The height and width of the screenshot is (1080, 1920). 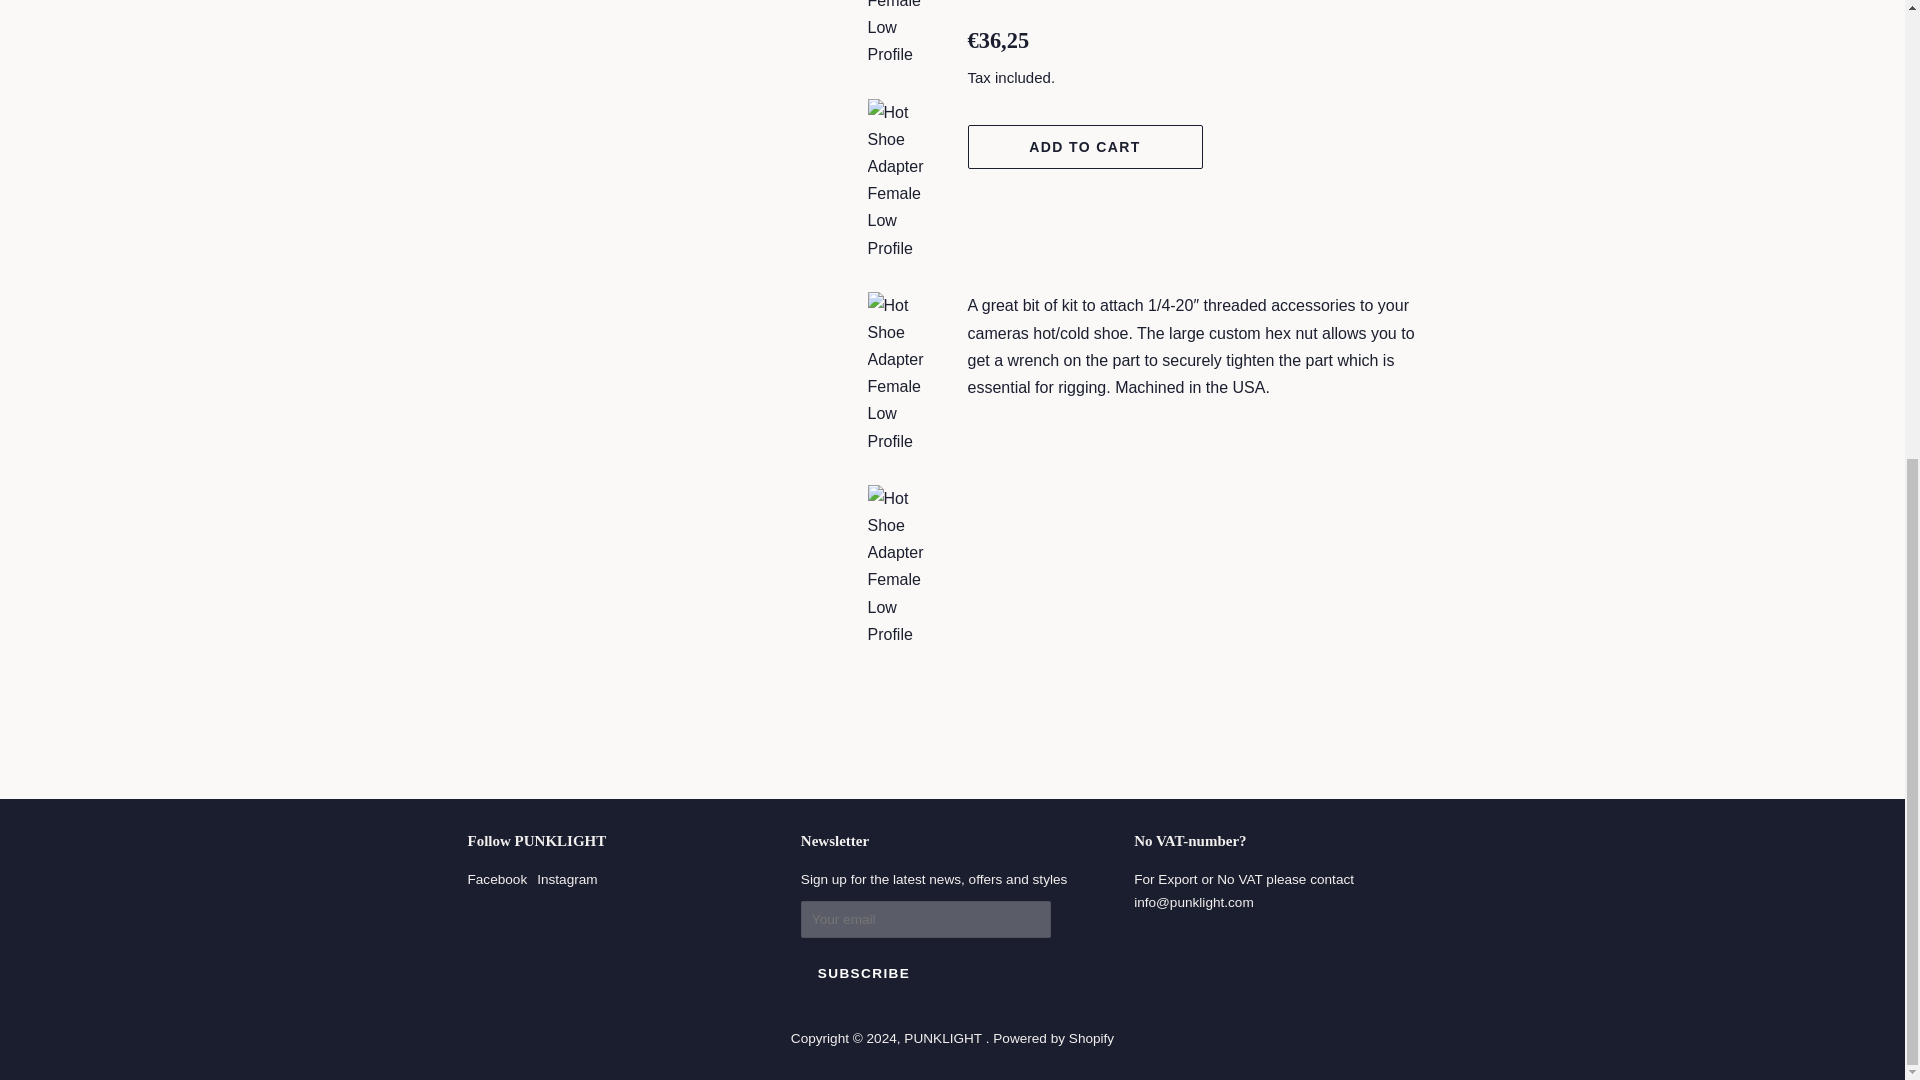 I want to click on PUNKLIGHT  on Facebook, so click(x=498, y=878).